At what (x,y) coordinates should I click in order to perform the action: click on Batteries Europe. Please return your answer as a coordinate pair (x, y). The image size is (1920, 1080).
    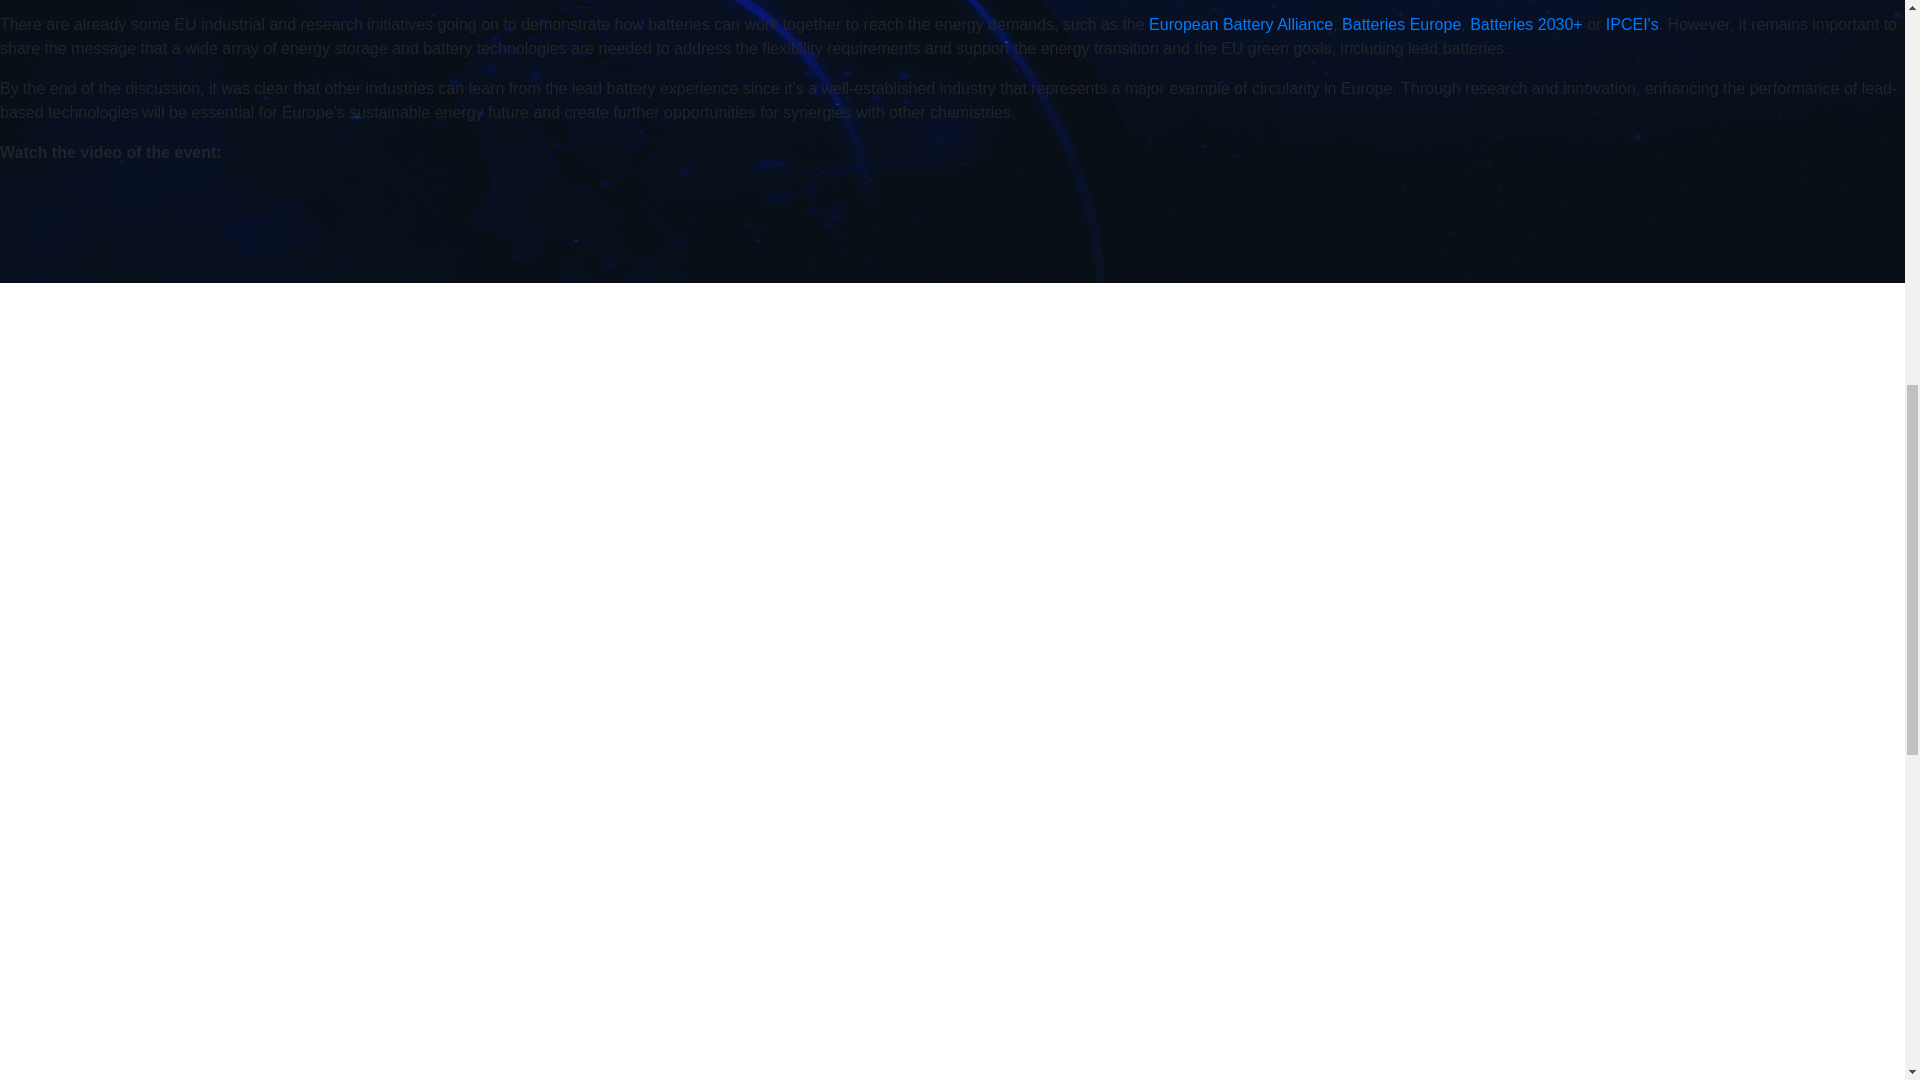
    Looking at the image, I should click on (1402, 24).